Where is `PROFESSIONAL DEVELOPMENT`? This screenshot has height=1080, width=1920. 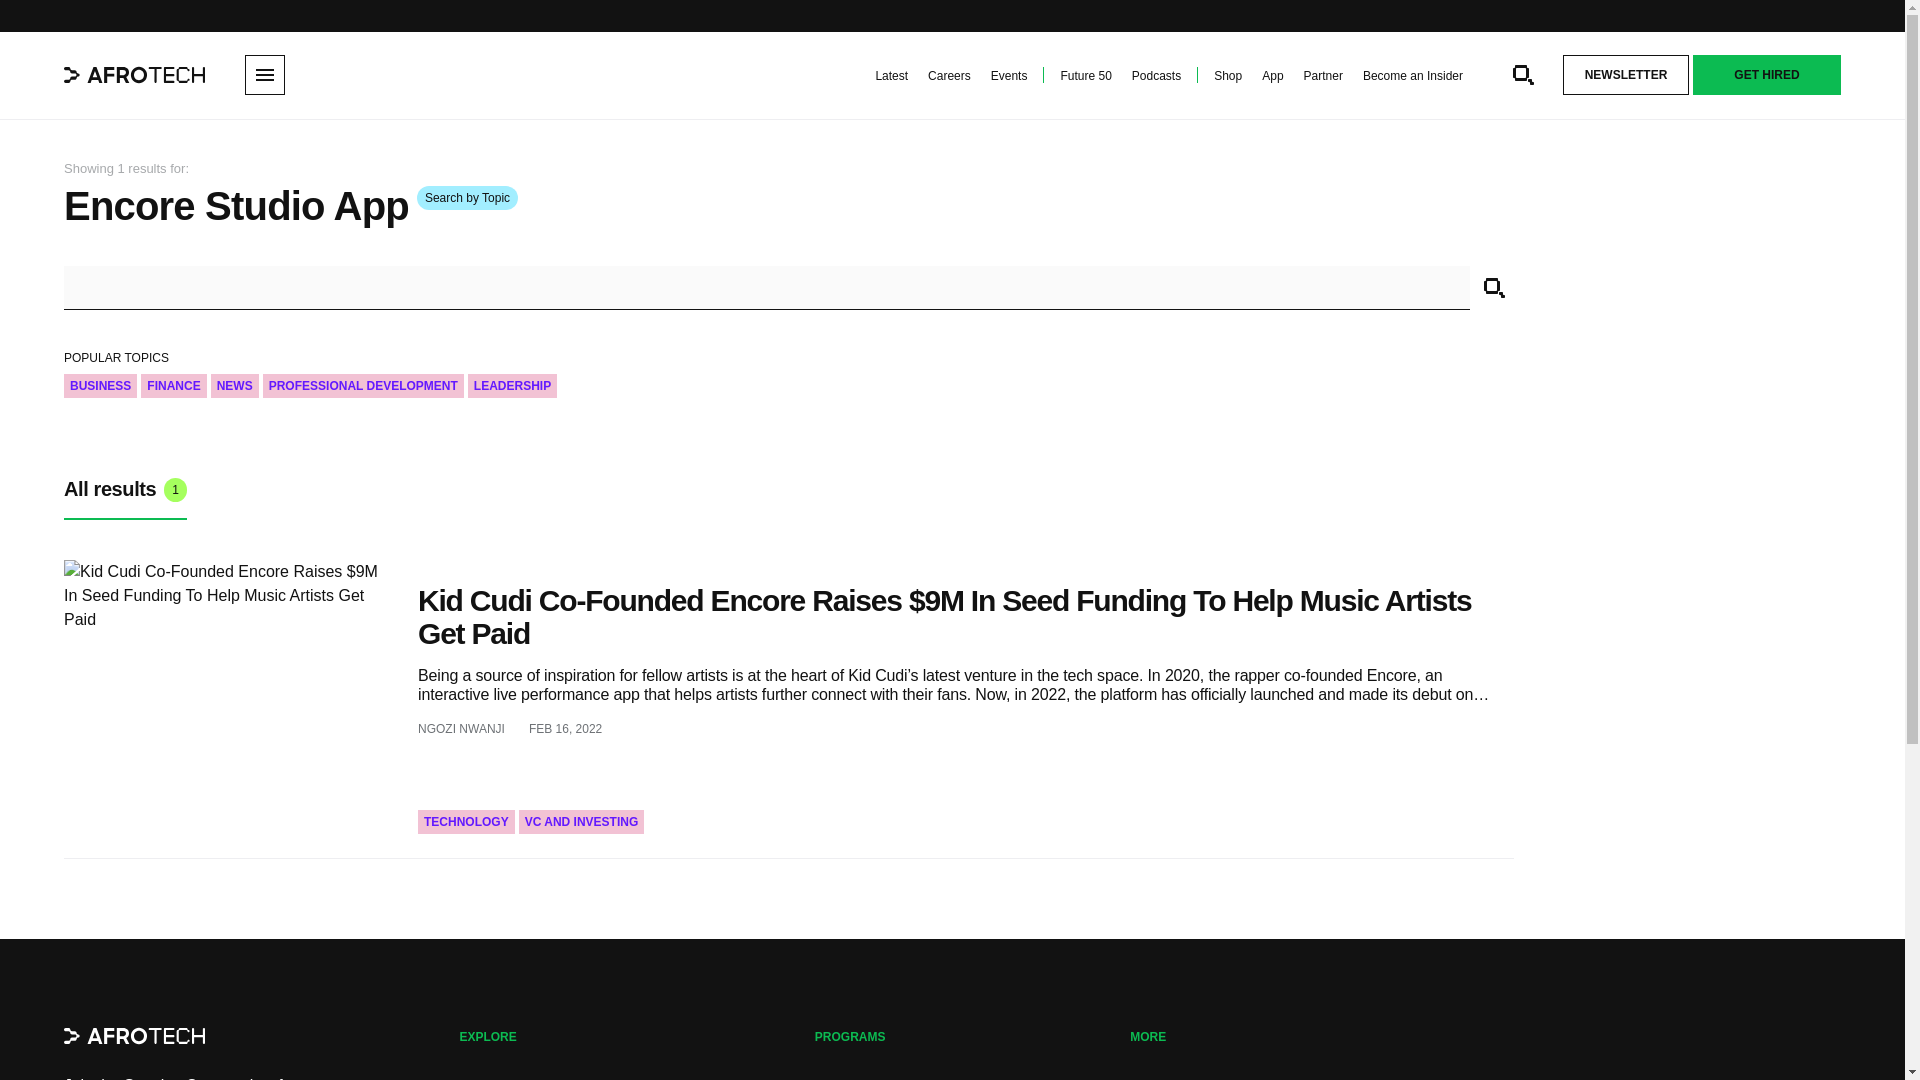
PROFESSIONAL DEVELOPMENT is located at coordinates (364, 386).